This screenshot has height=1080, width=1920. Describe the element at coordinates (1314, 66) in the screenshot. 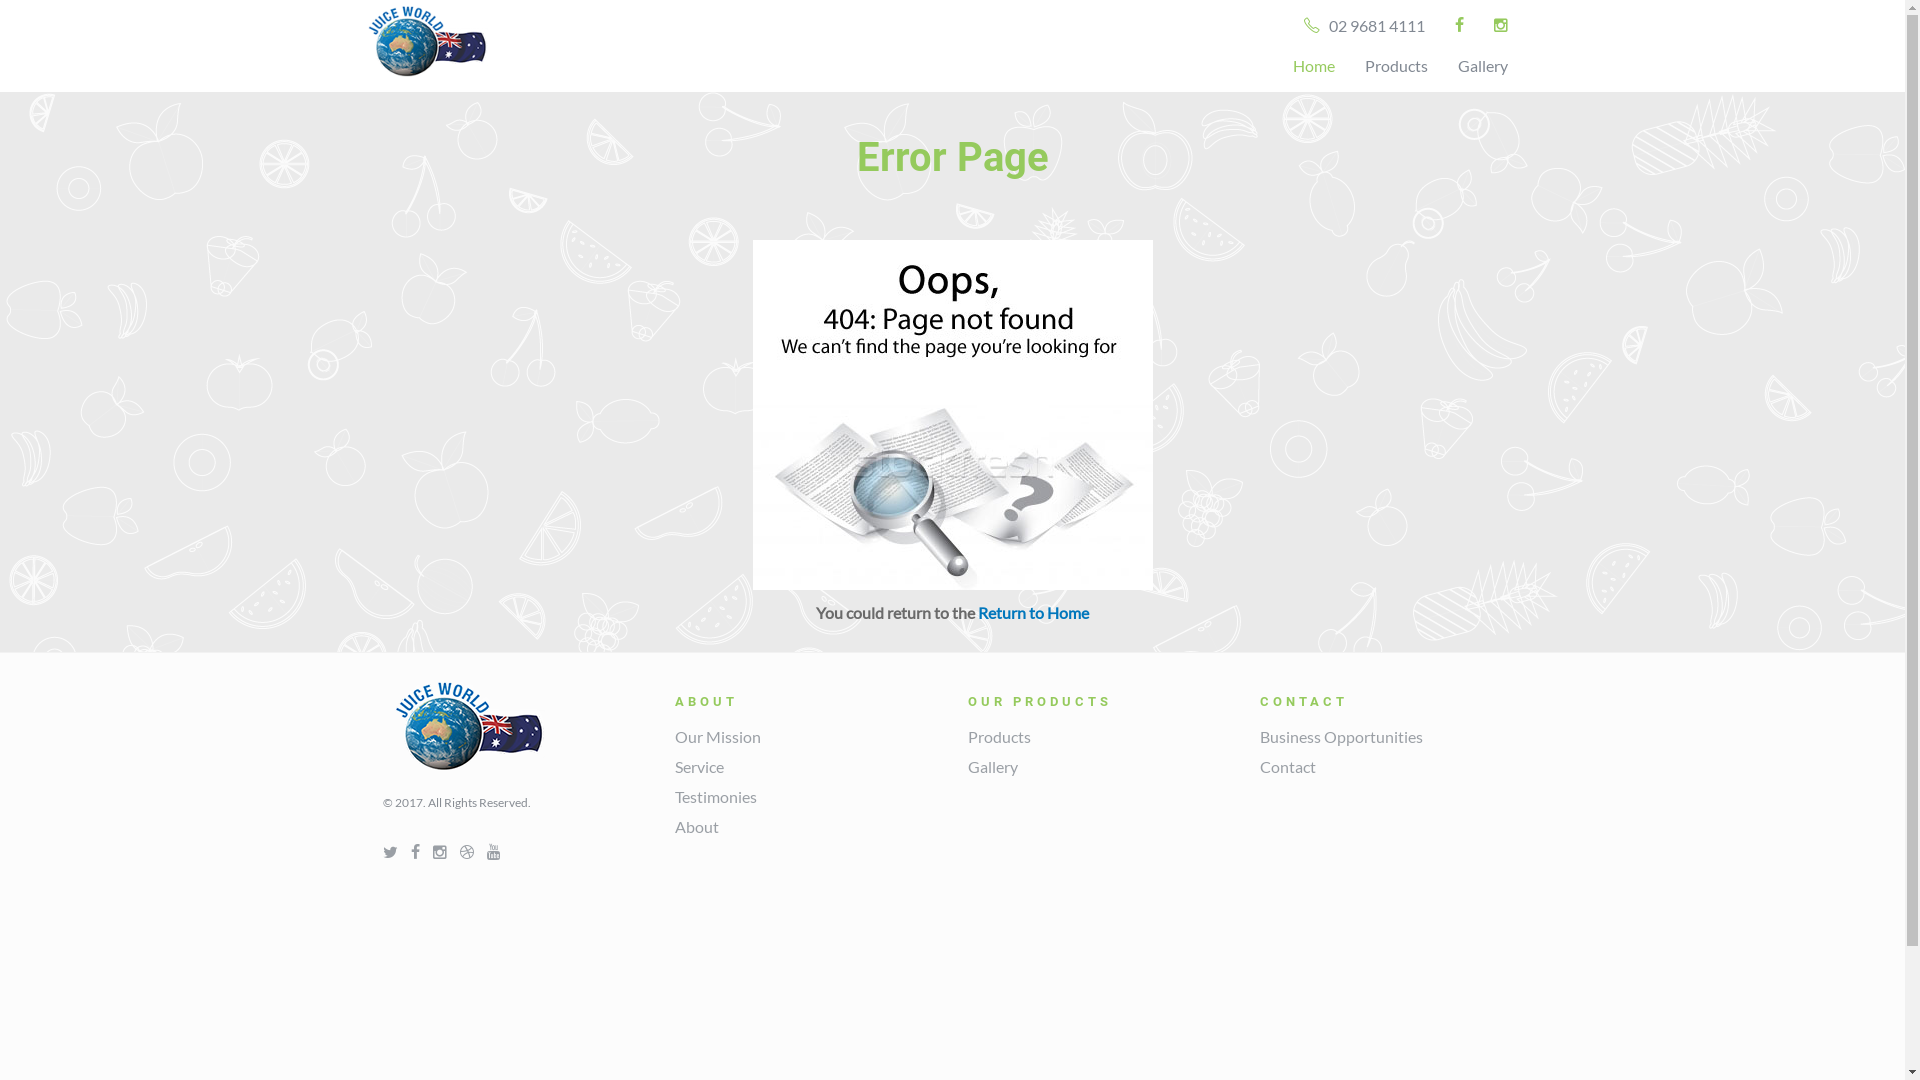

I see `Home` at that location.